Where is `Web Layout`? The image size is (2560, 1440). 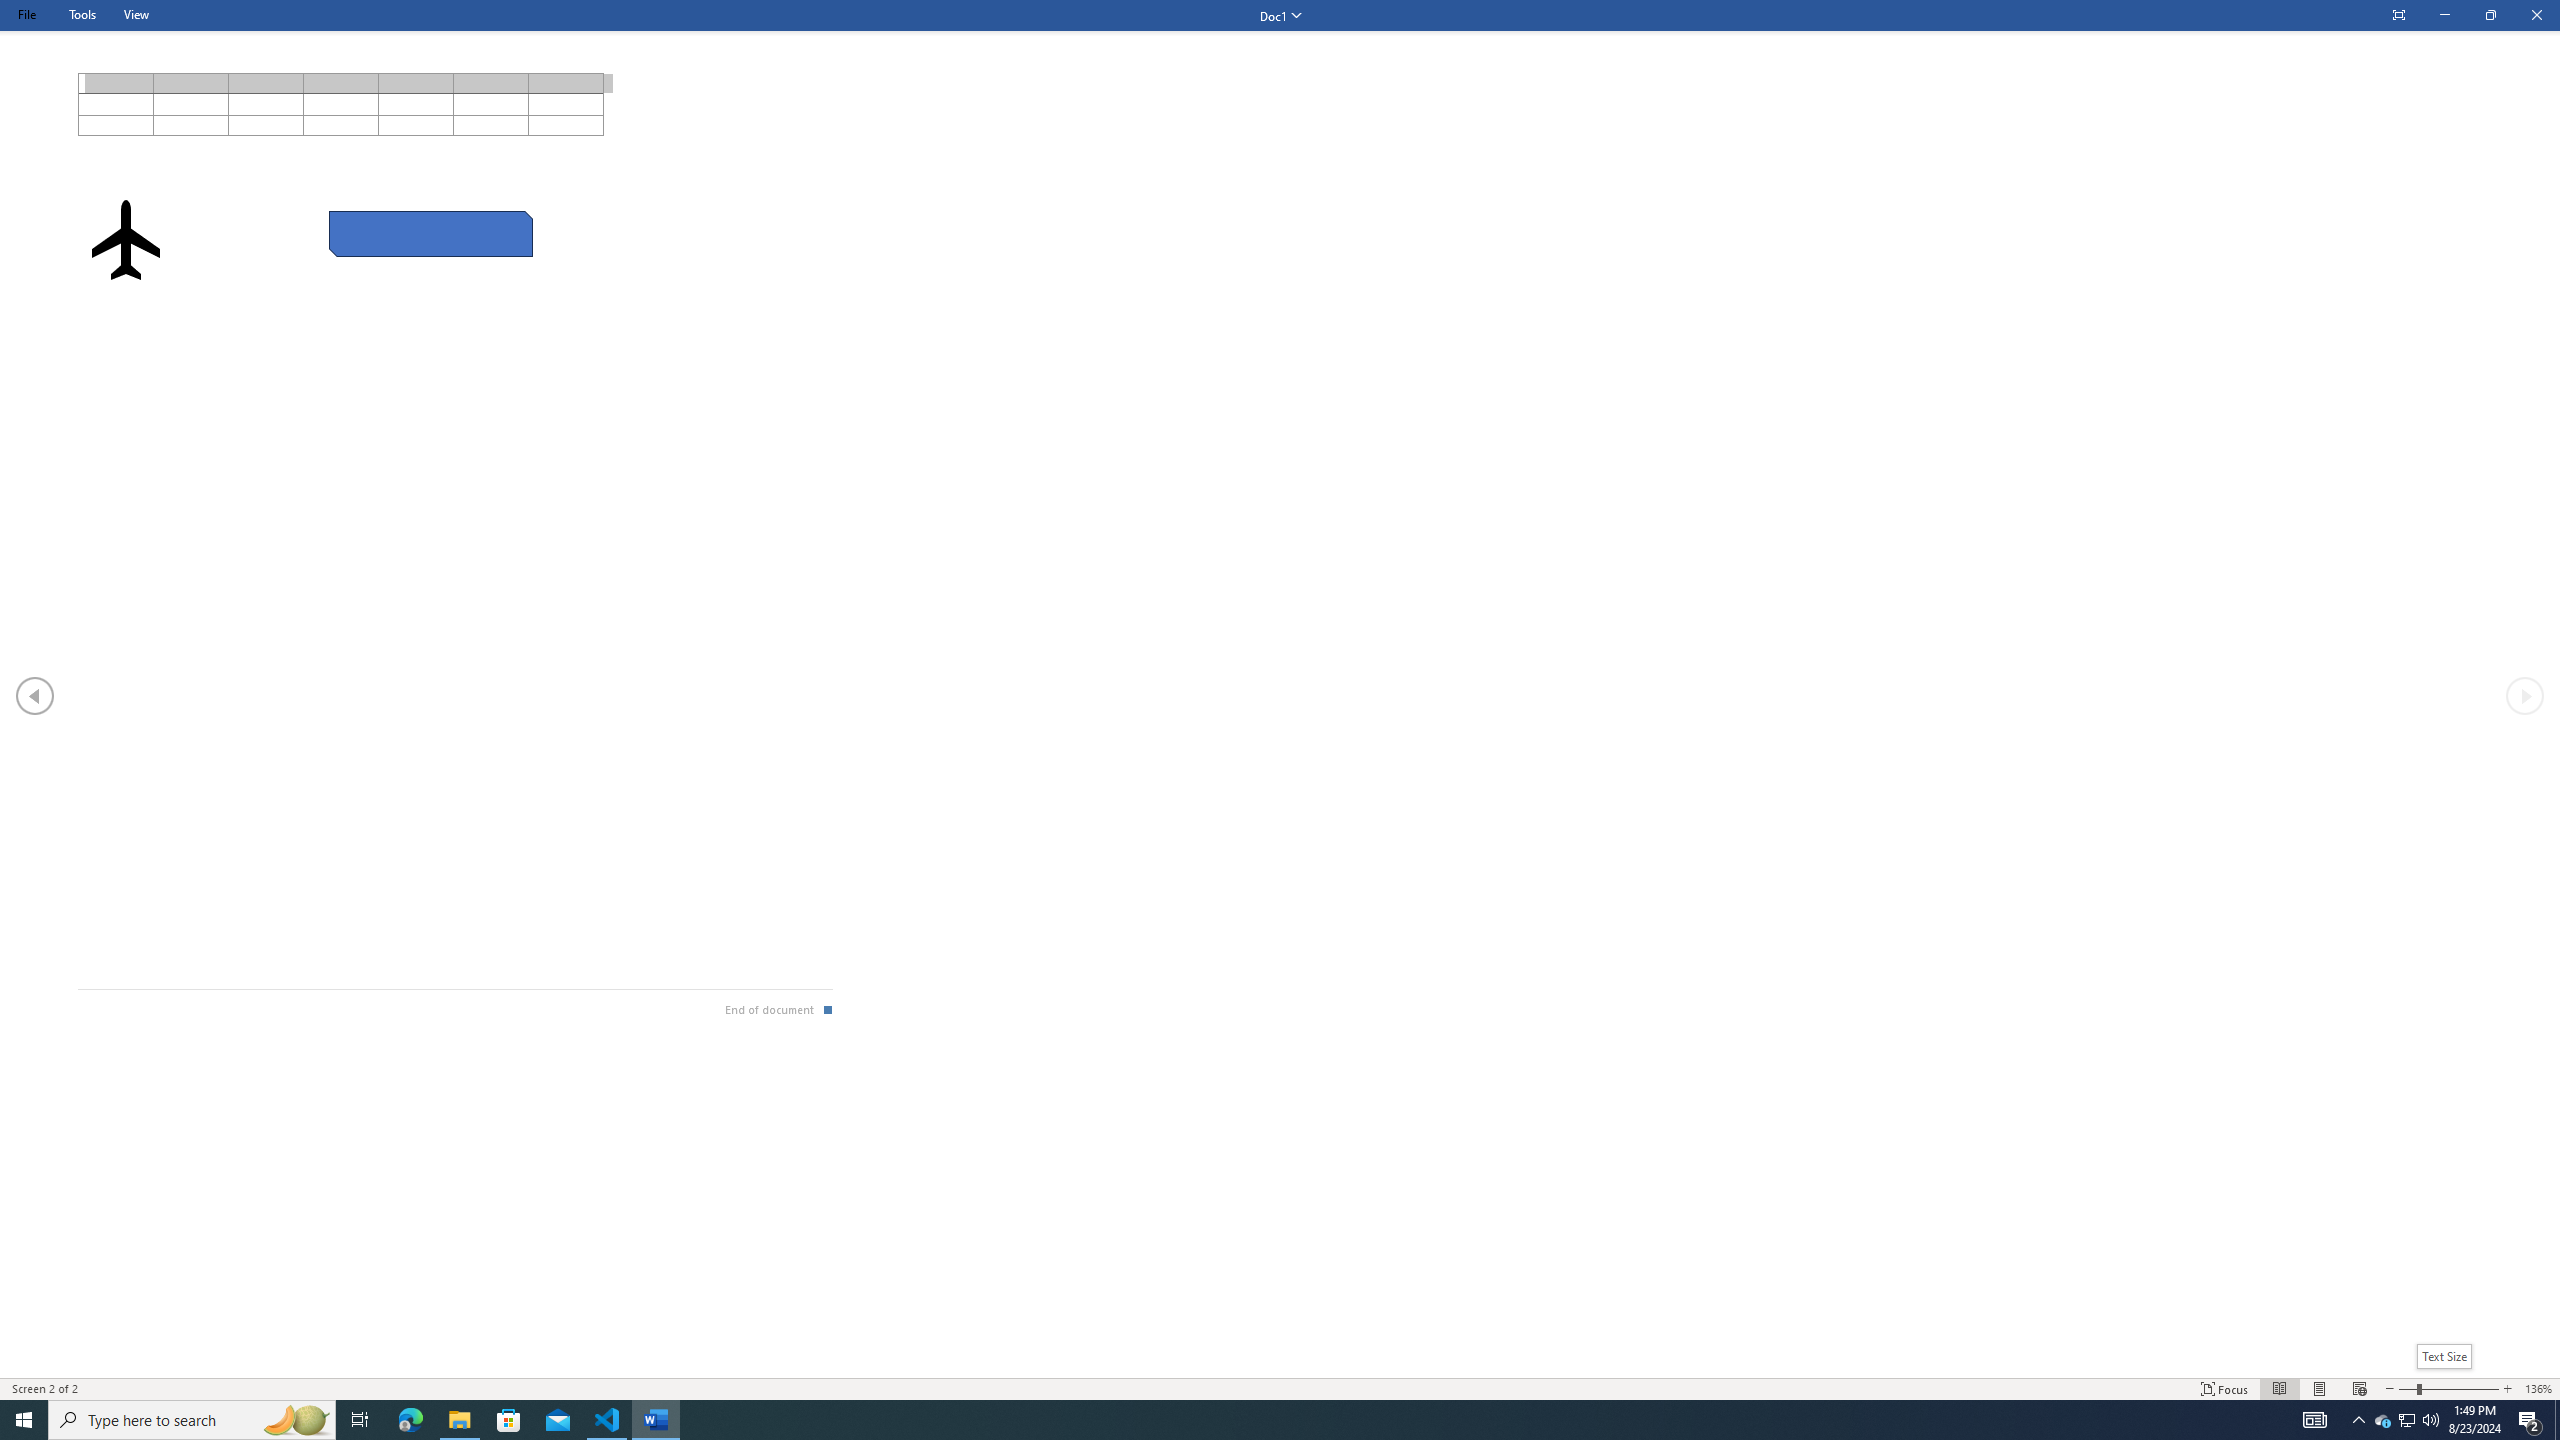
Web Layout is located at coordinates (2360, 1389).